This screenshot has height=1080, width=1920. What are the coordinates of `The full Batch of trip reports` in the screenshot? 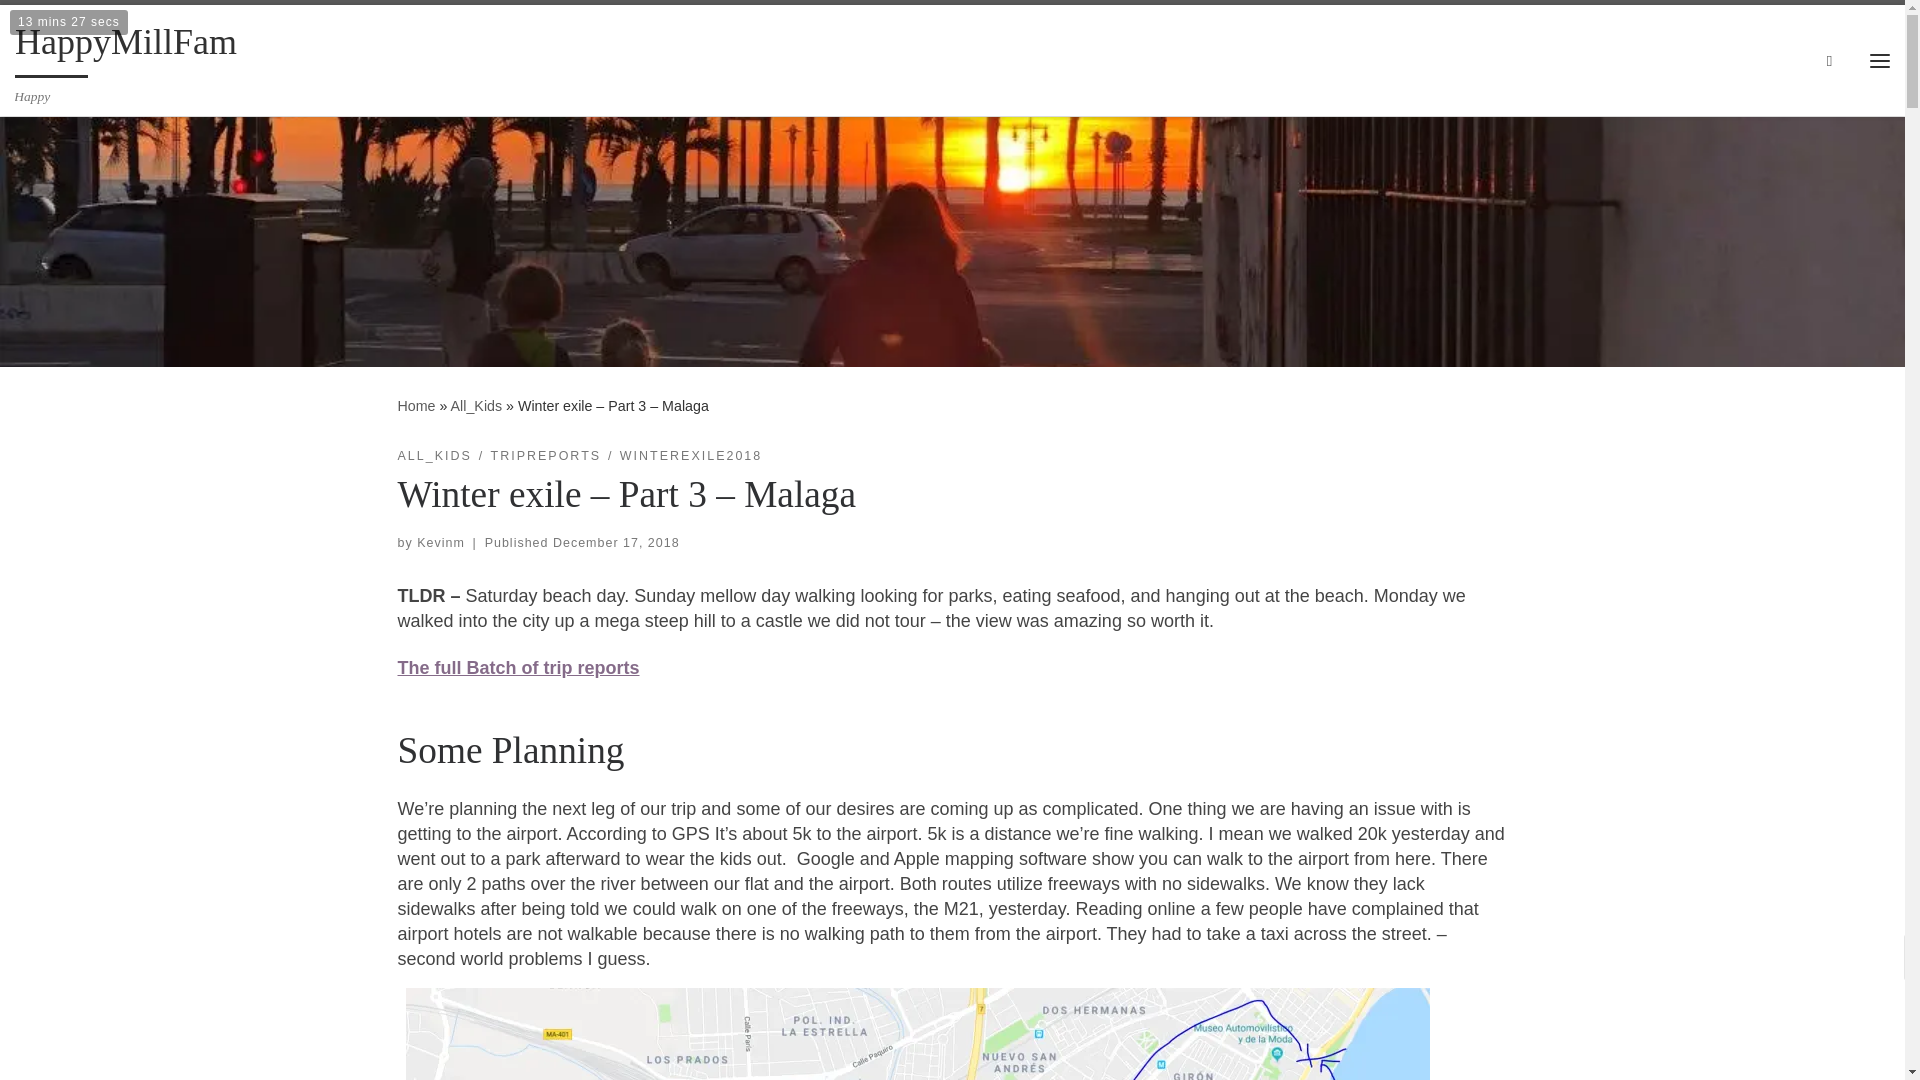 It's located at (518, 668).